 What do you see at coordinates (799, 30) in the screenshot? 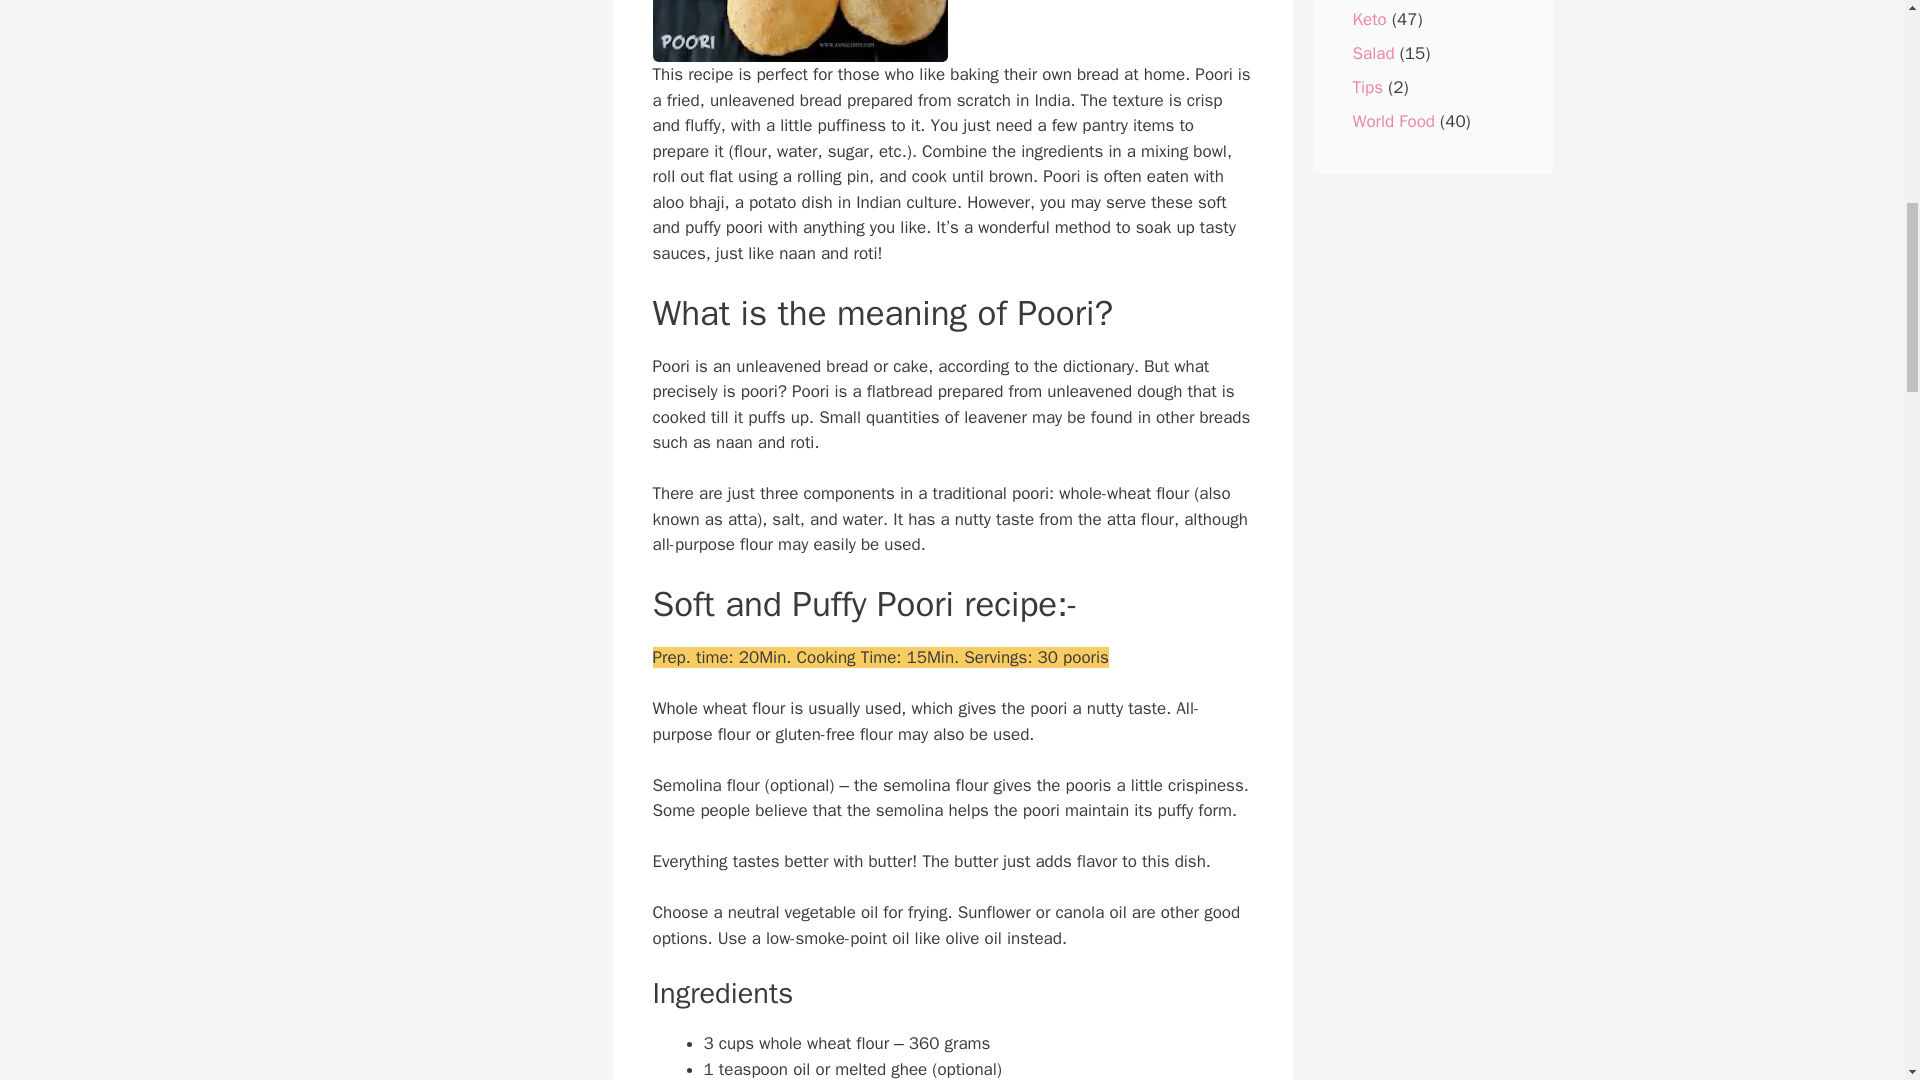
I see `How to Make Soft and Puffy Poori at Home 2` at bounding box center [799, 30].